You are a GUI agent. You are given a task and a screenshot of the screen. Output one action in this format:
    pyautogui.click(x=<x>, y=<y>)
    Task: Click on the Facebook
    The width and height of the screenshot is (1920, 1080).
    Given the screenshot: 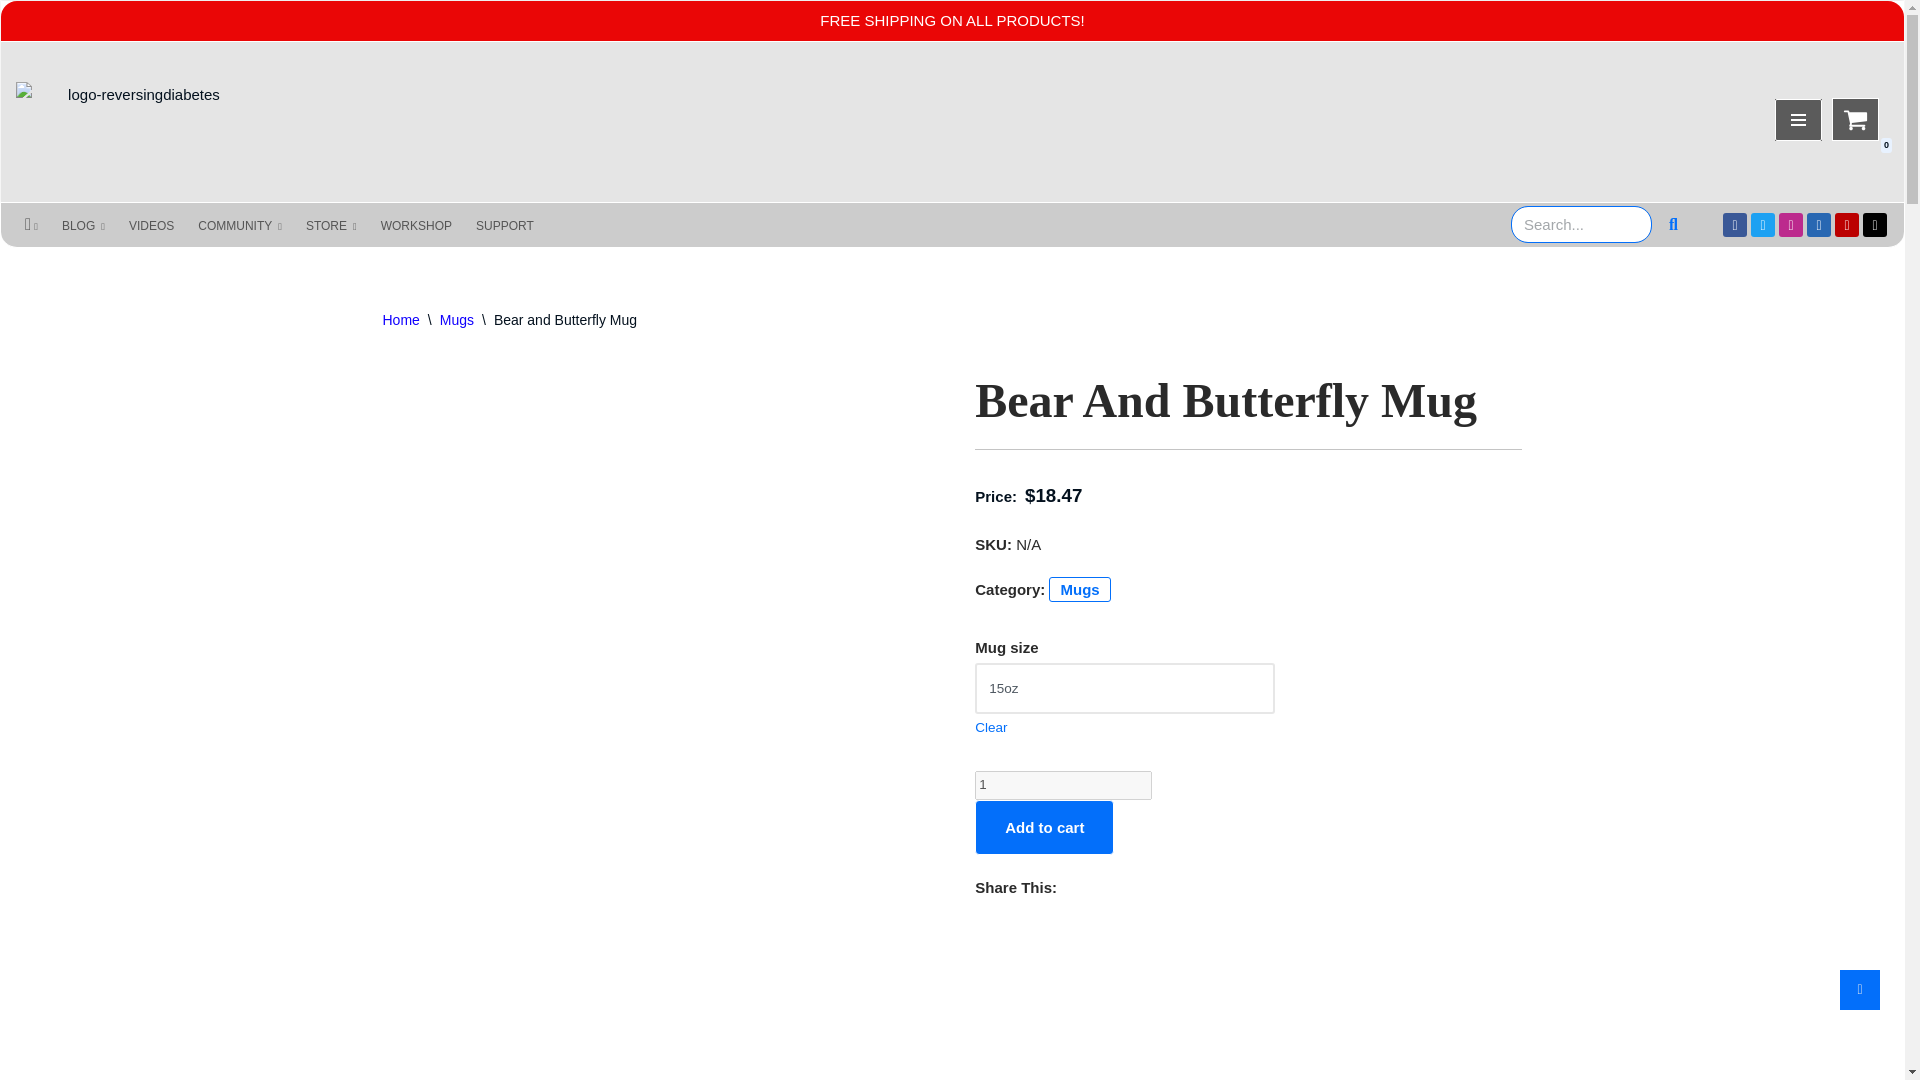 What is the action you would take?
    pyautogui.click(x=1734, y=224)
    